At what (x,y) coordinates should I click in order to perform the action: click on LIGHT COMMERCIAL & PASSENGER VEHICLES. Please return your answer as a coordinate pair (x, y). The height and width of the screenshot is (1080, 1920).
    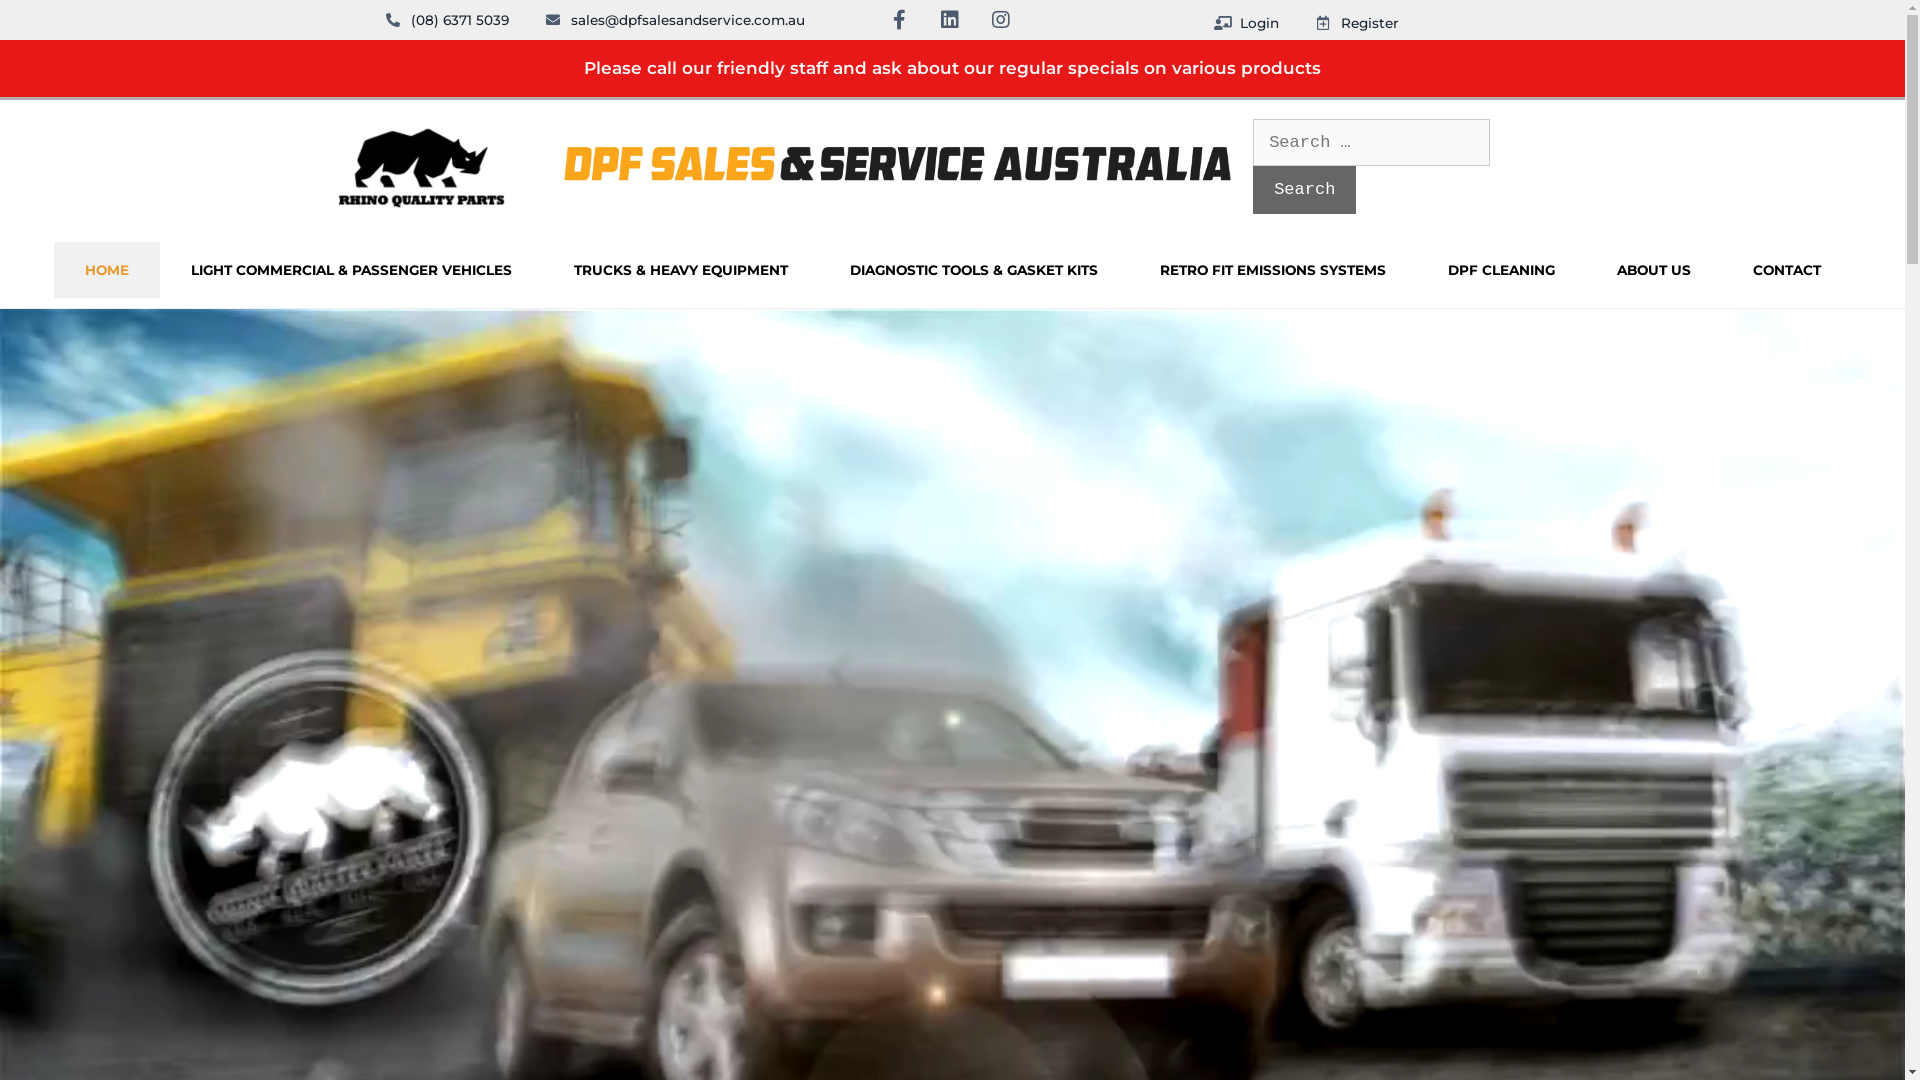
    Looking at the image, I should click on (352, 270).